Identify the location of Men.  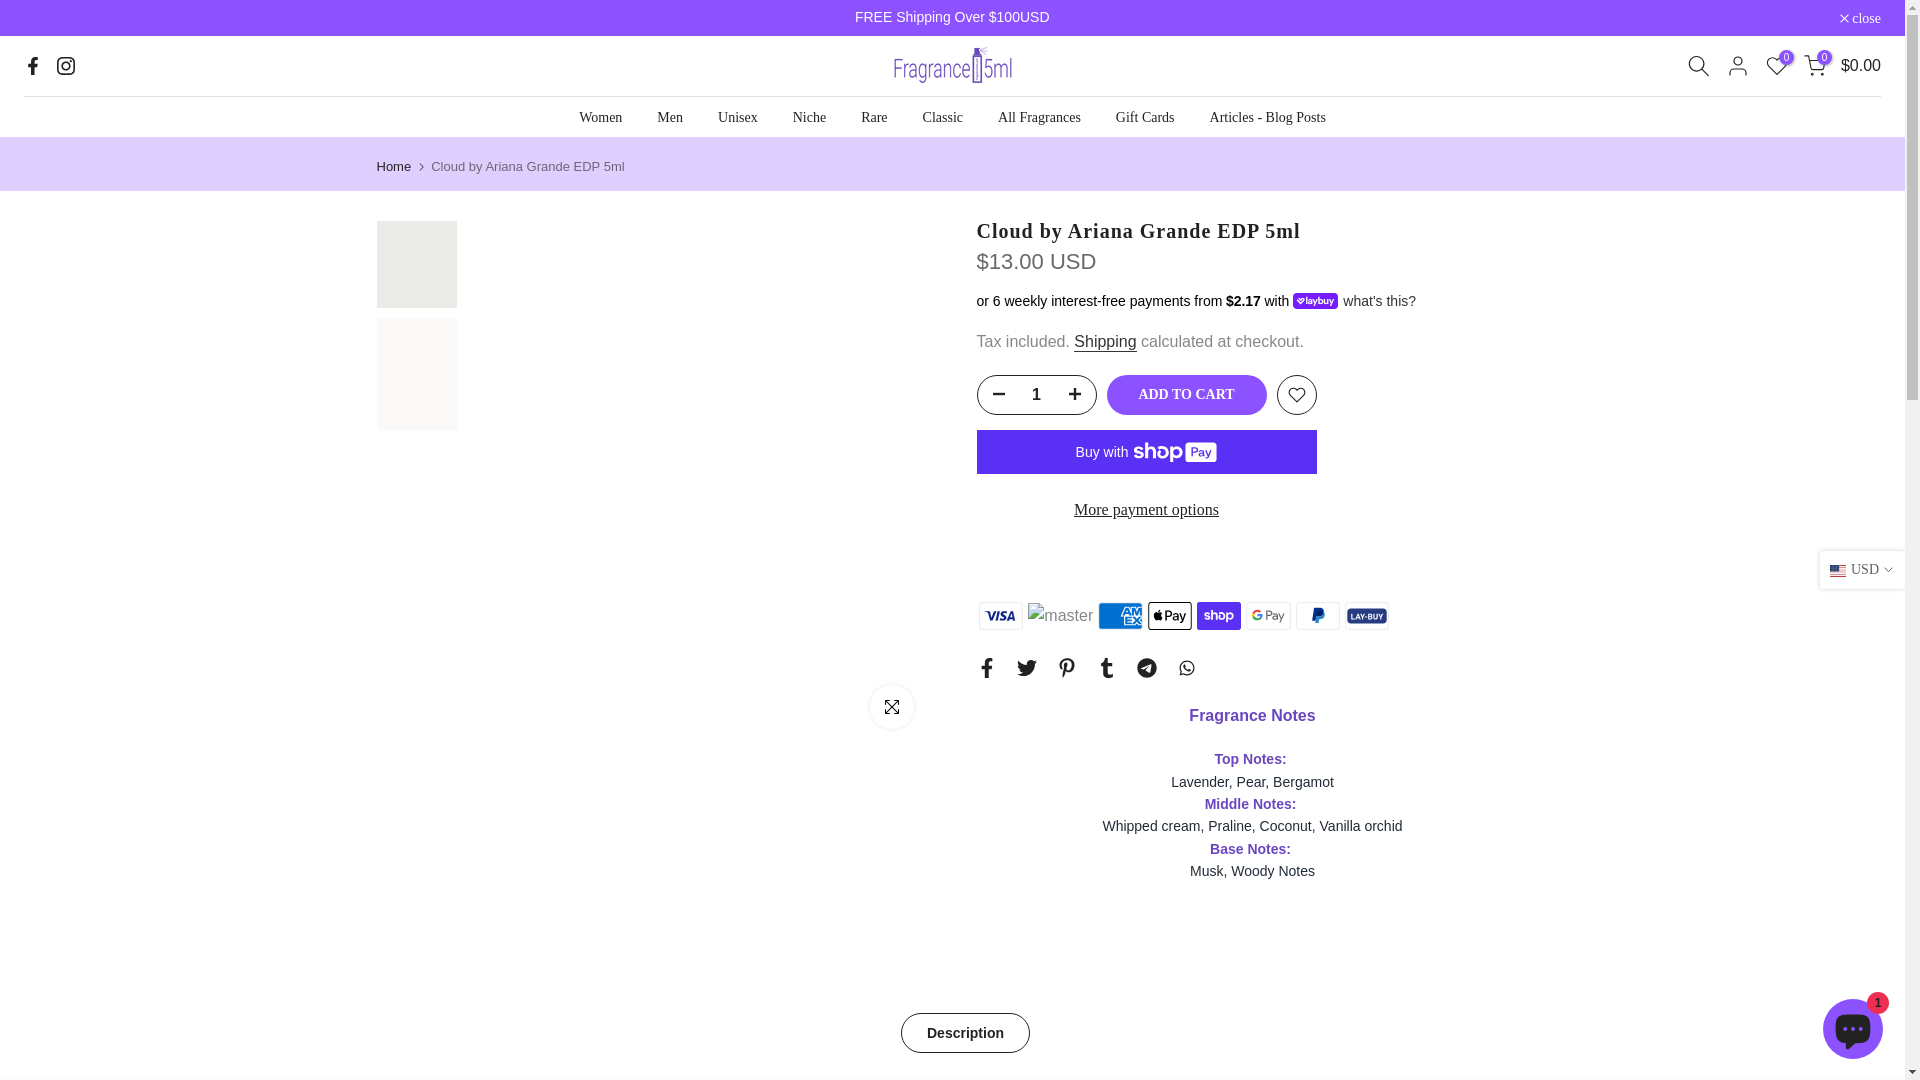
(670, 117).